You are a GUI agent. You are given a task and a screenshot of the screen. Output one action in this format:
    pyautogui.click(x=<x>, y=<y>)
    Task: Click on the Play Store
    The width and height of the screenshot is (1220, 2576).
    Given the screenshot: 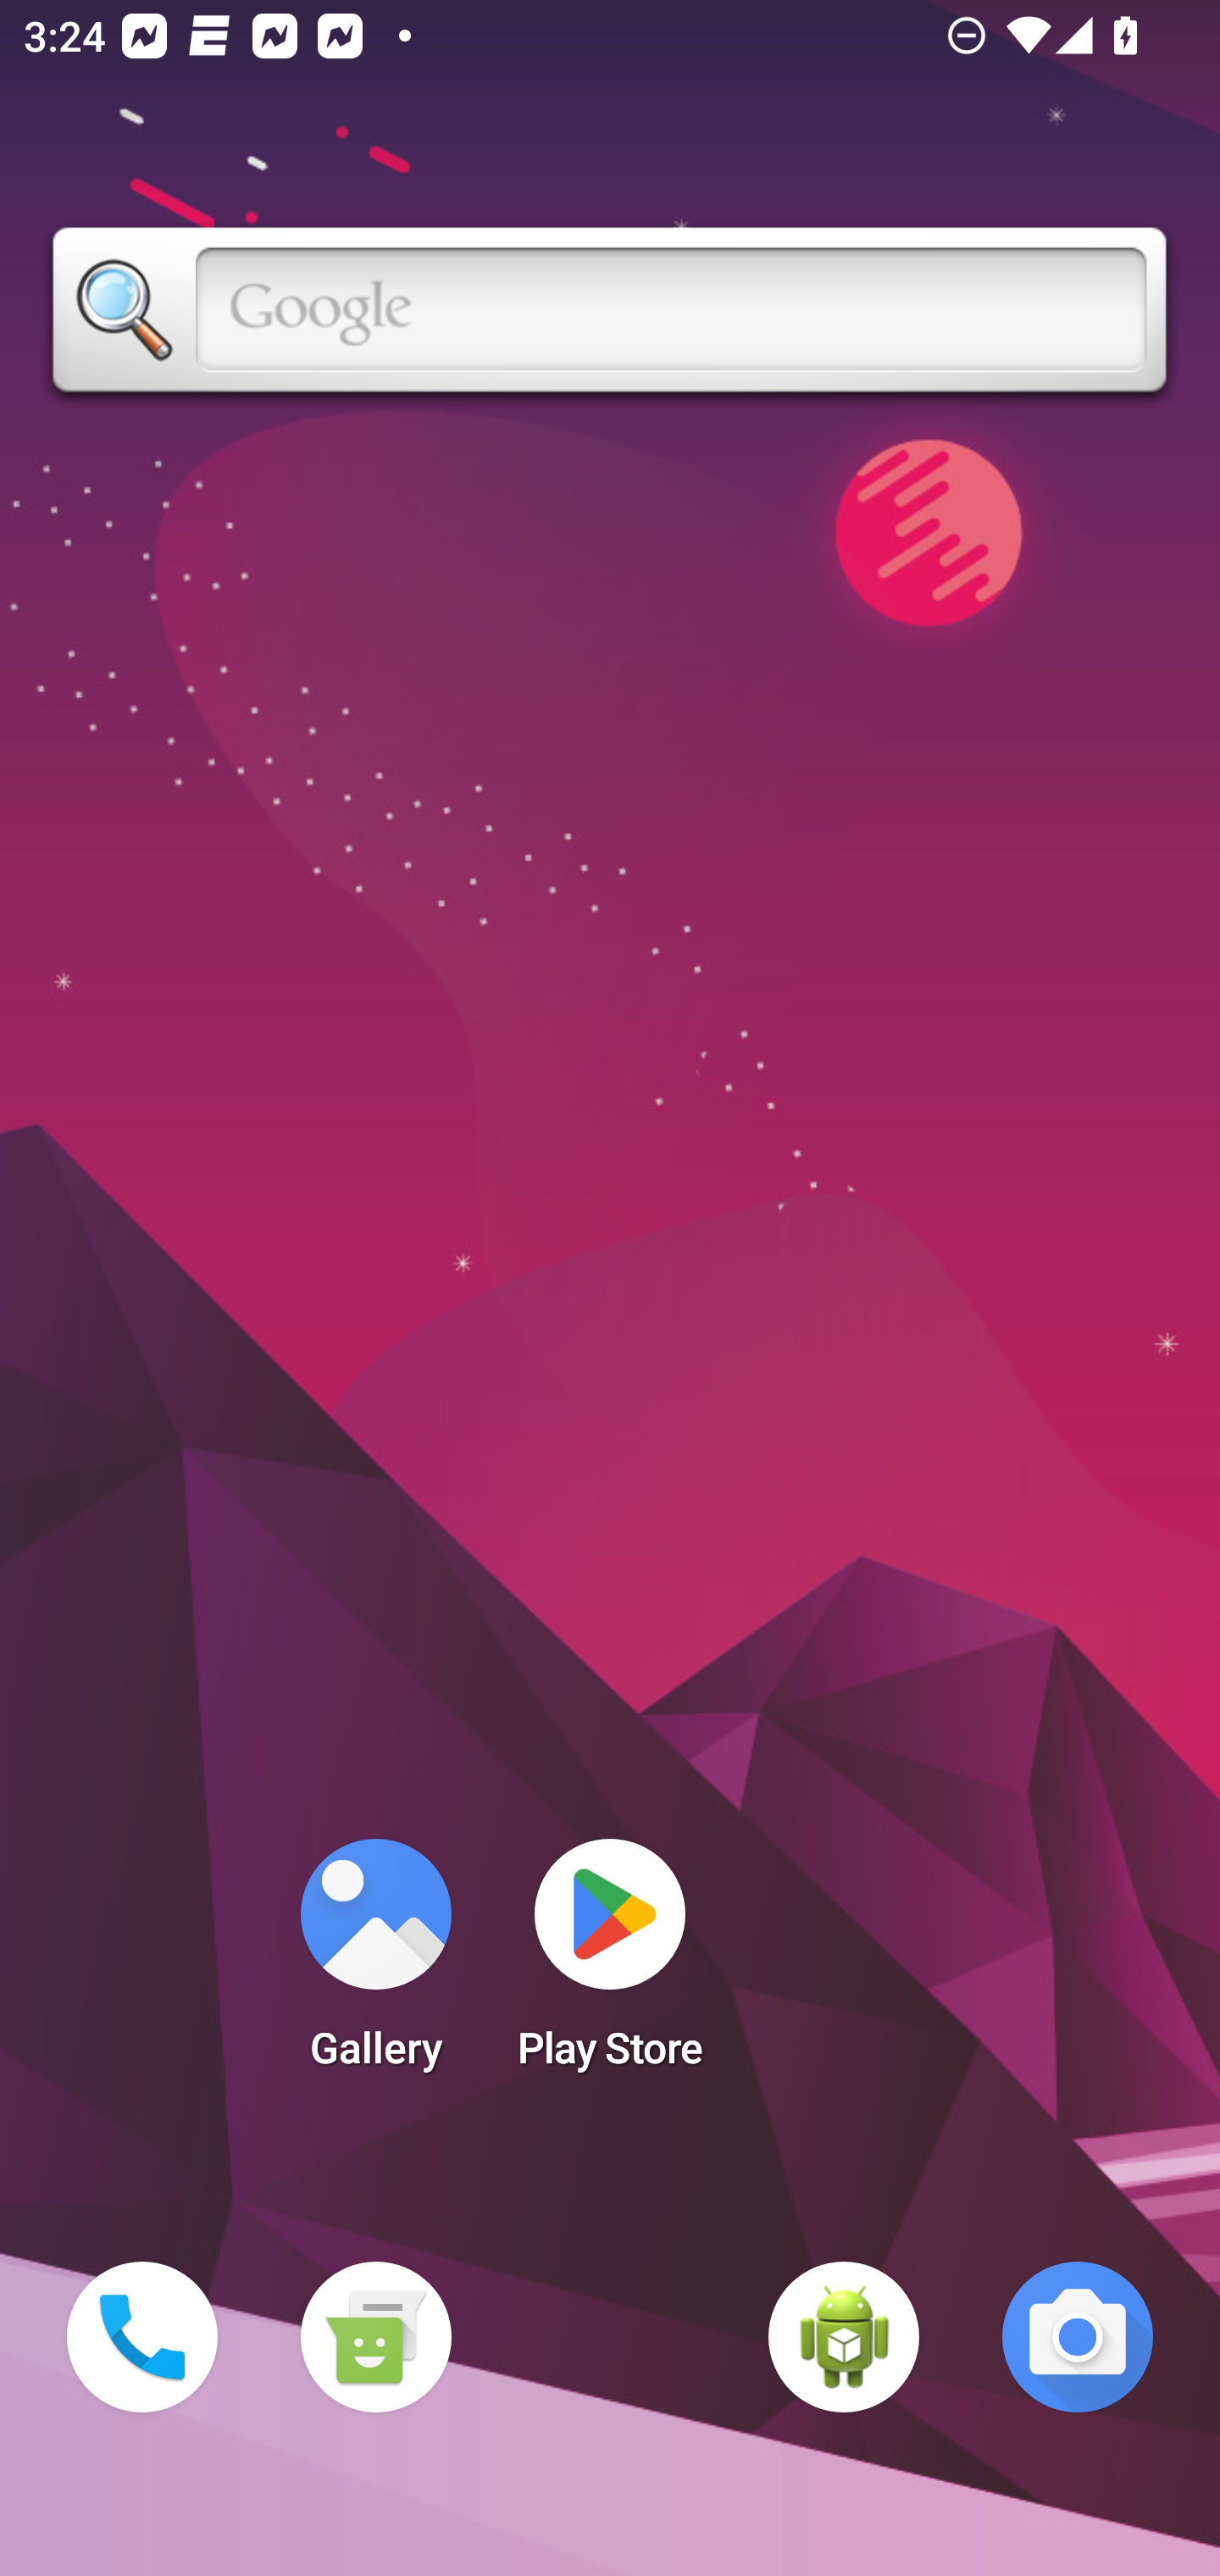 What is the action you would take?
    pyautogui.click(x=610, y=1964)
    